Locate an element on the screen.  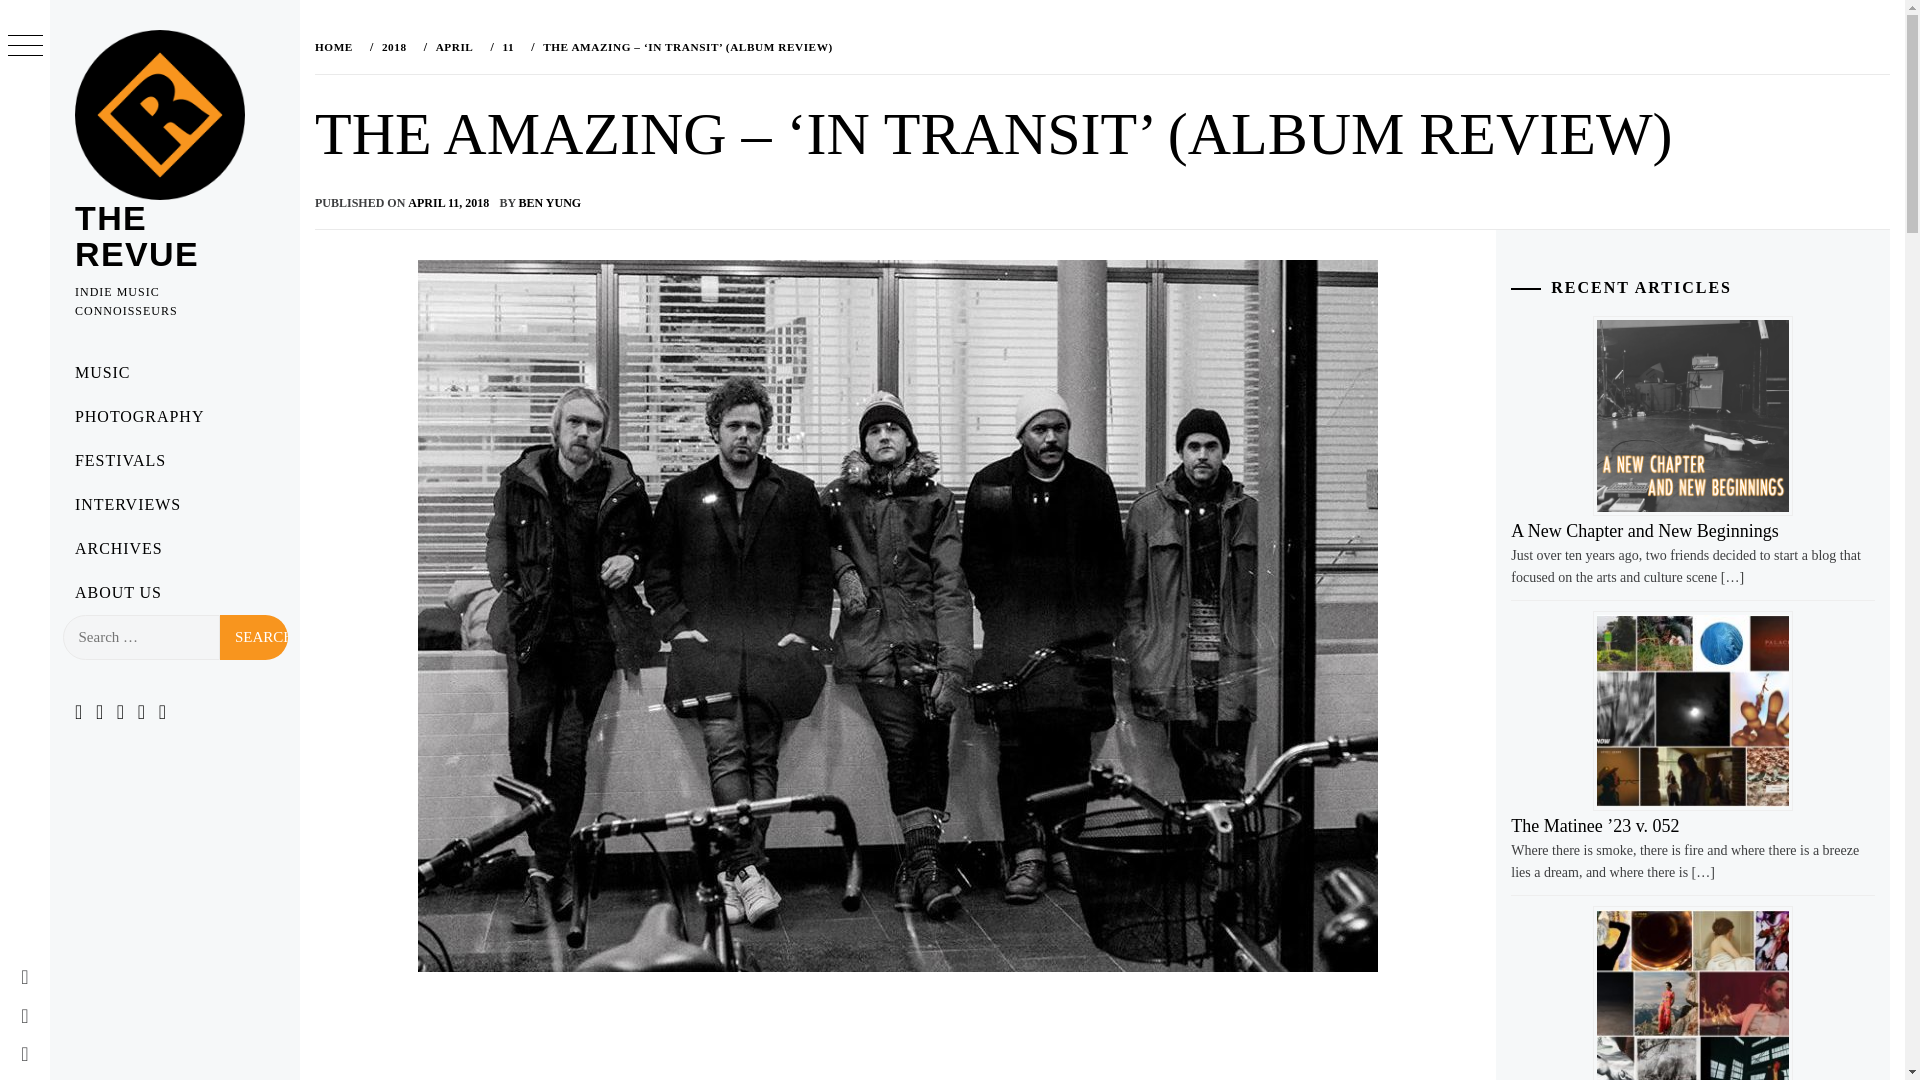
ARCHIVES is located at coordinates (174, 549).